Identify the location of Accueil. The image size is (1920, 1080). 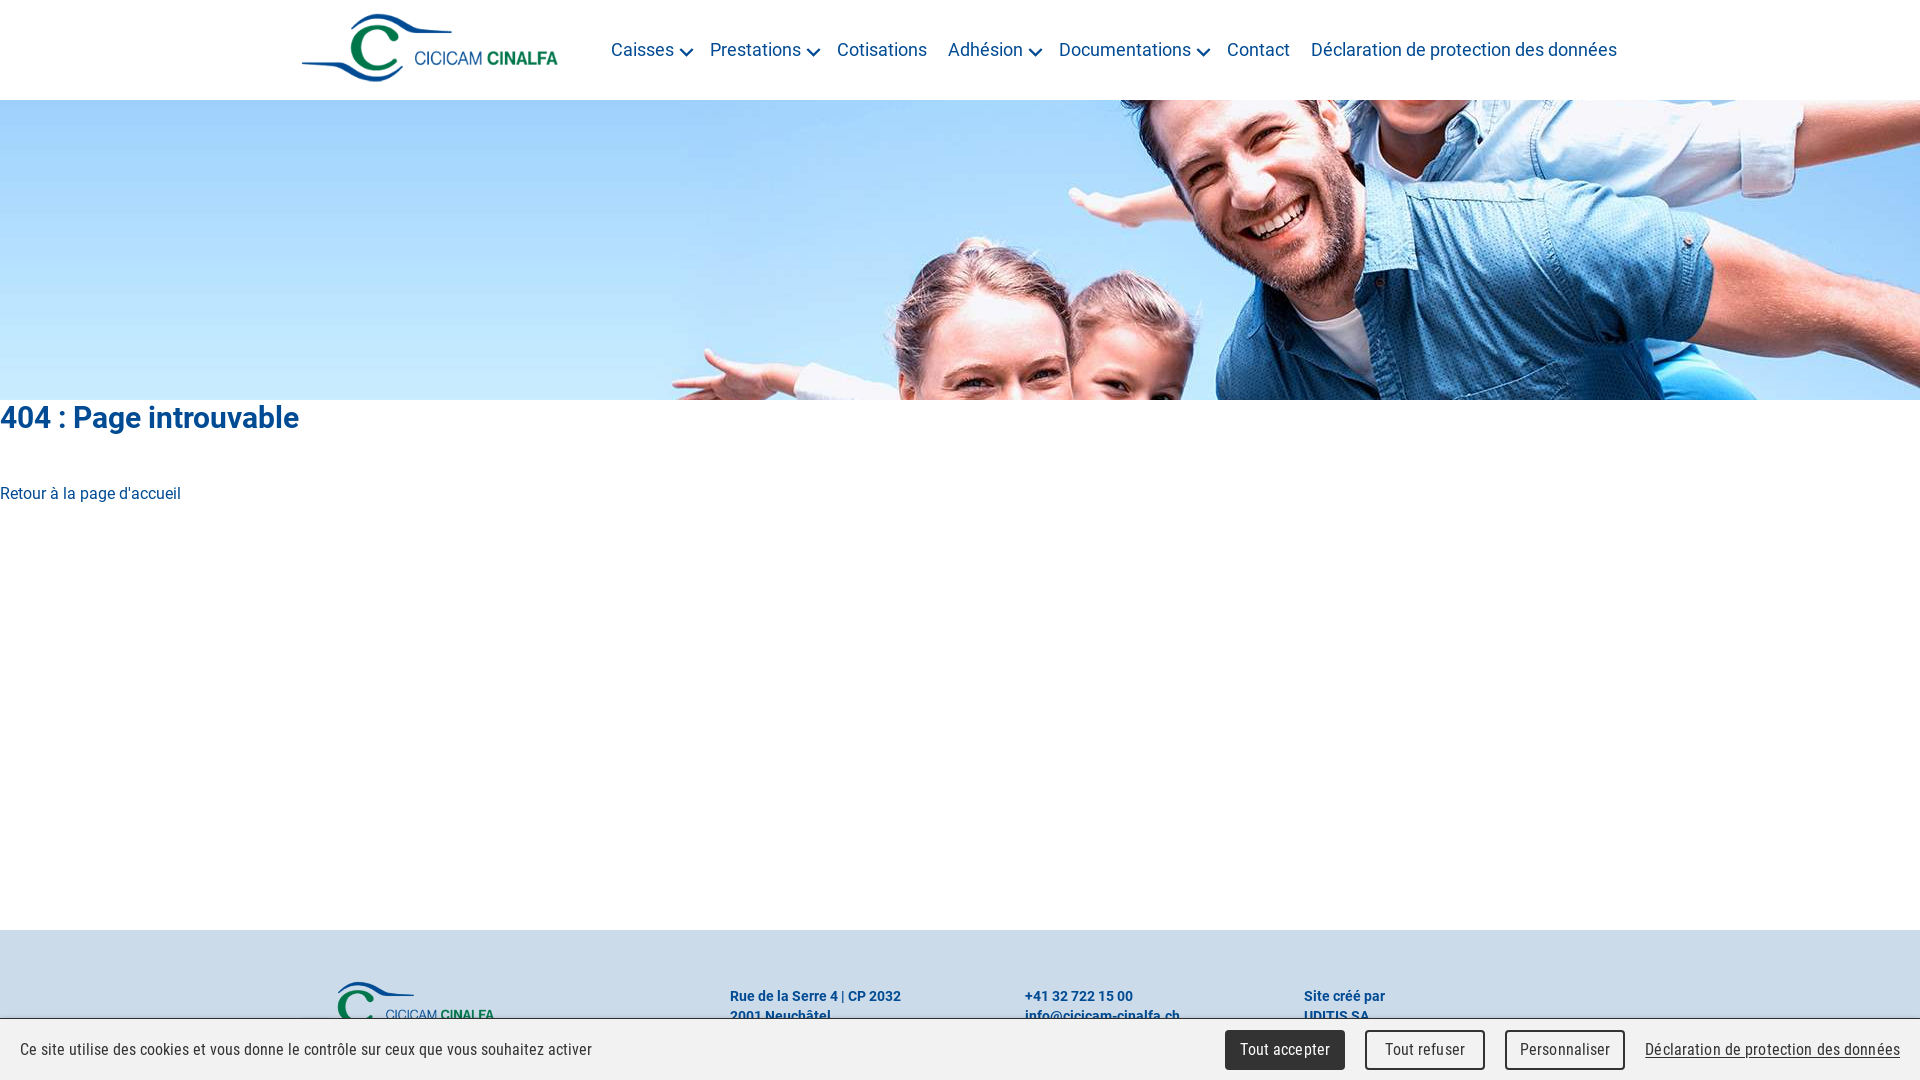
(430, 46).